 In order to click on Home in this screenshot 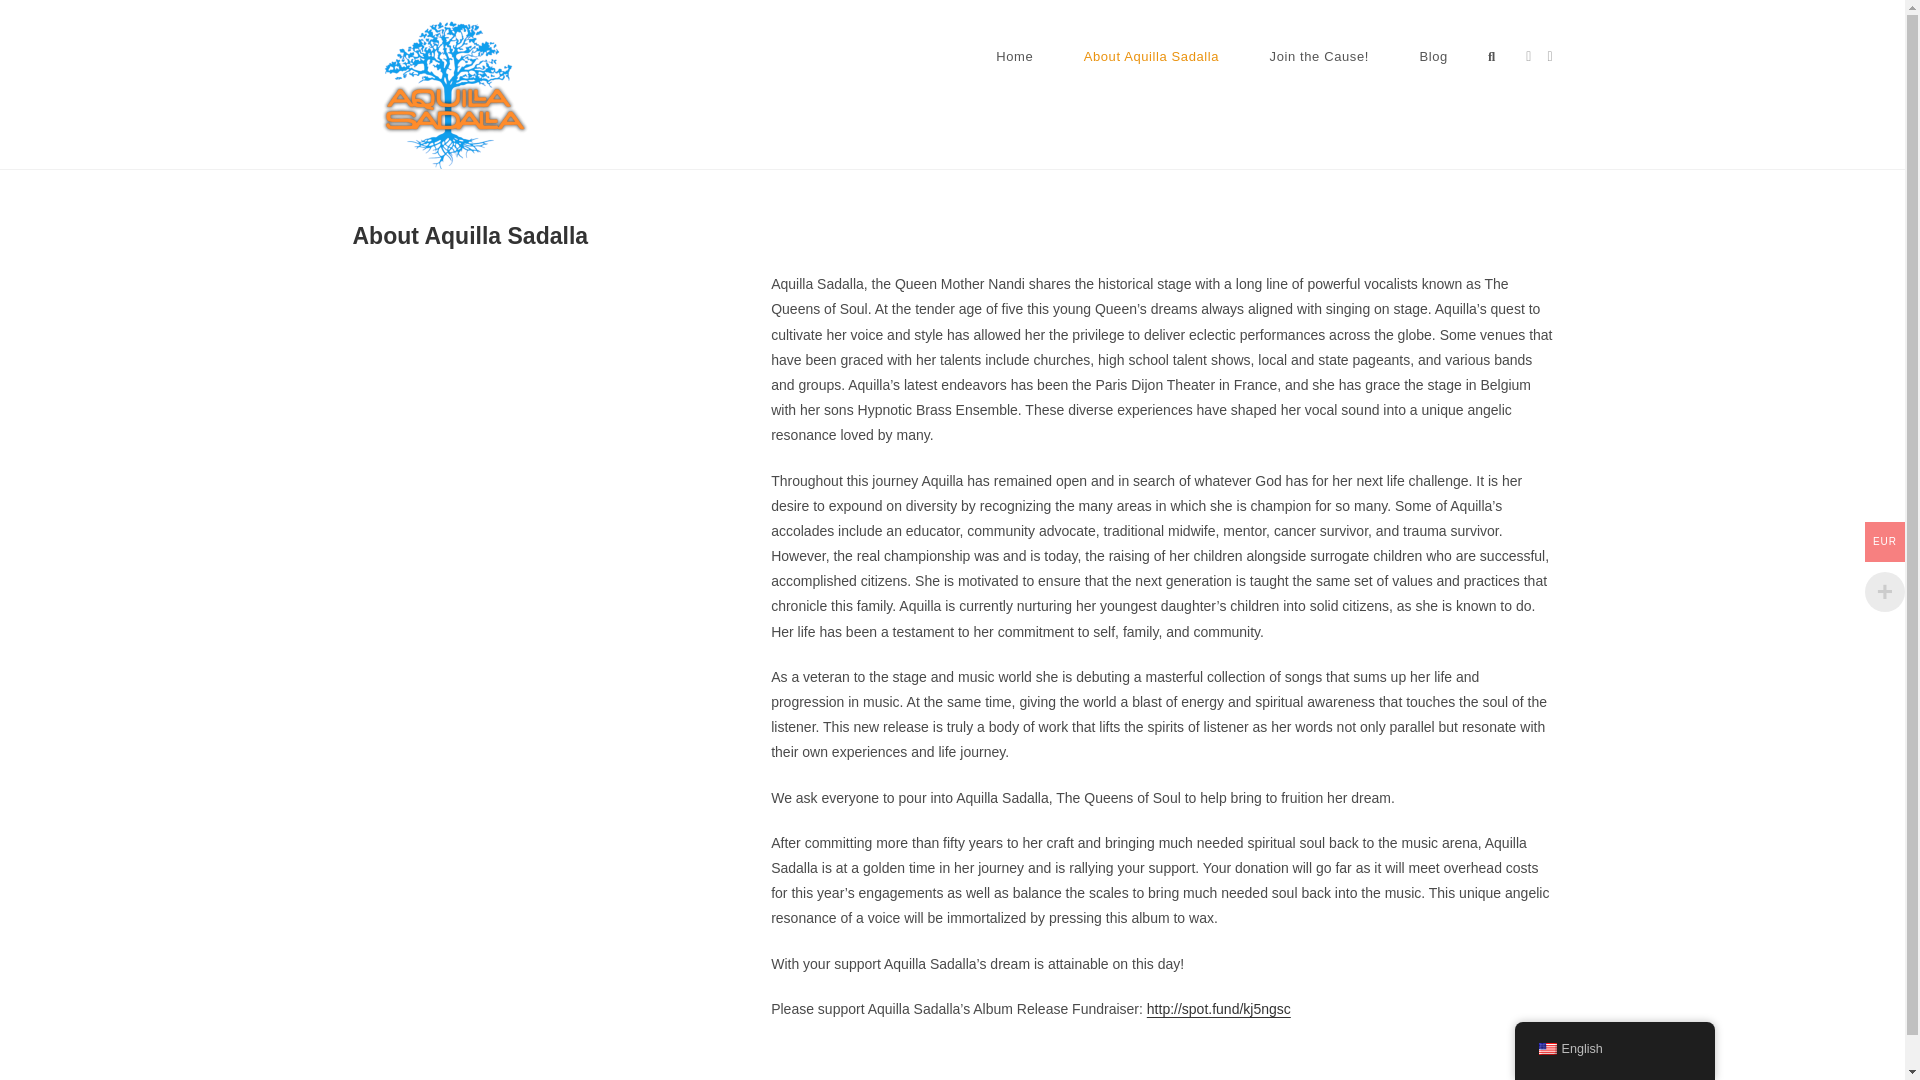, I will do `click(1276, 1056)`.